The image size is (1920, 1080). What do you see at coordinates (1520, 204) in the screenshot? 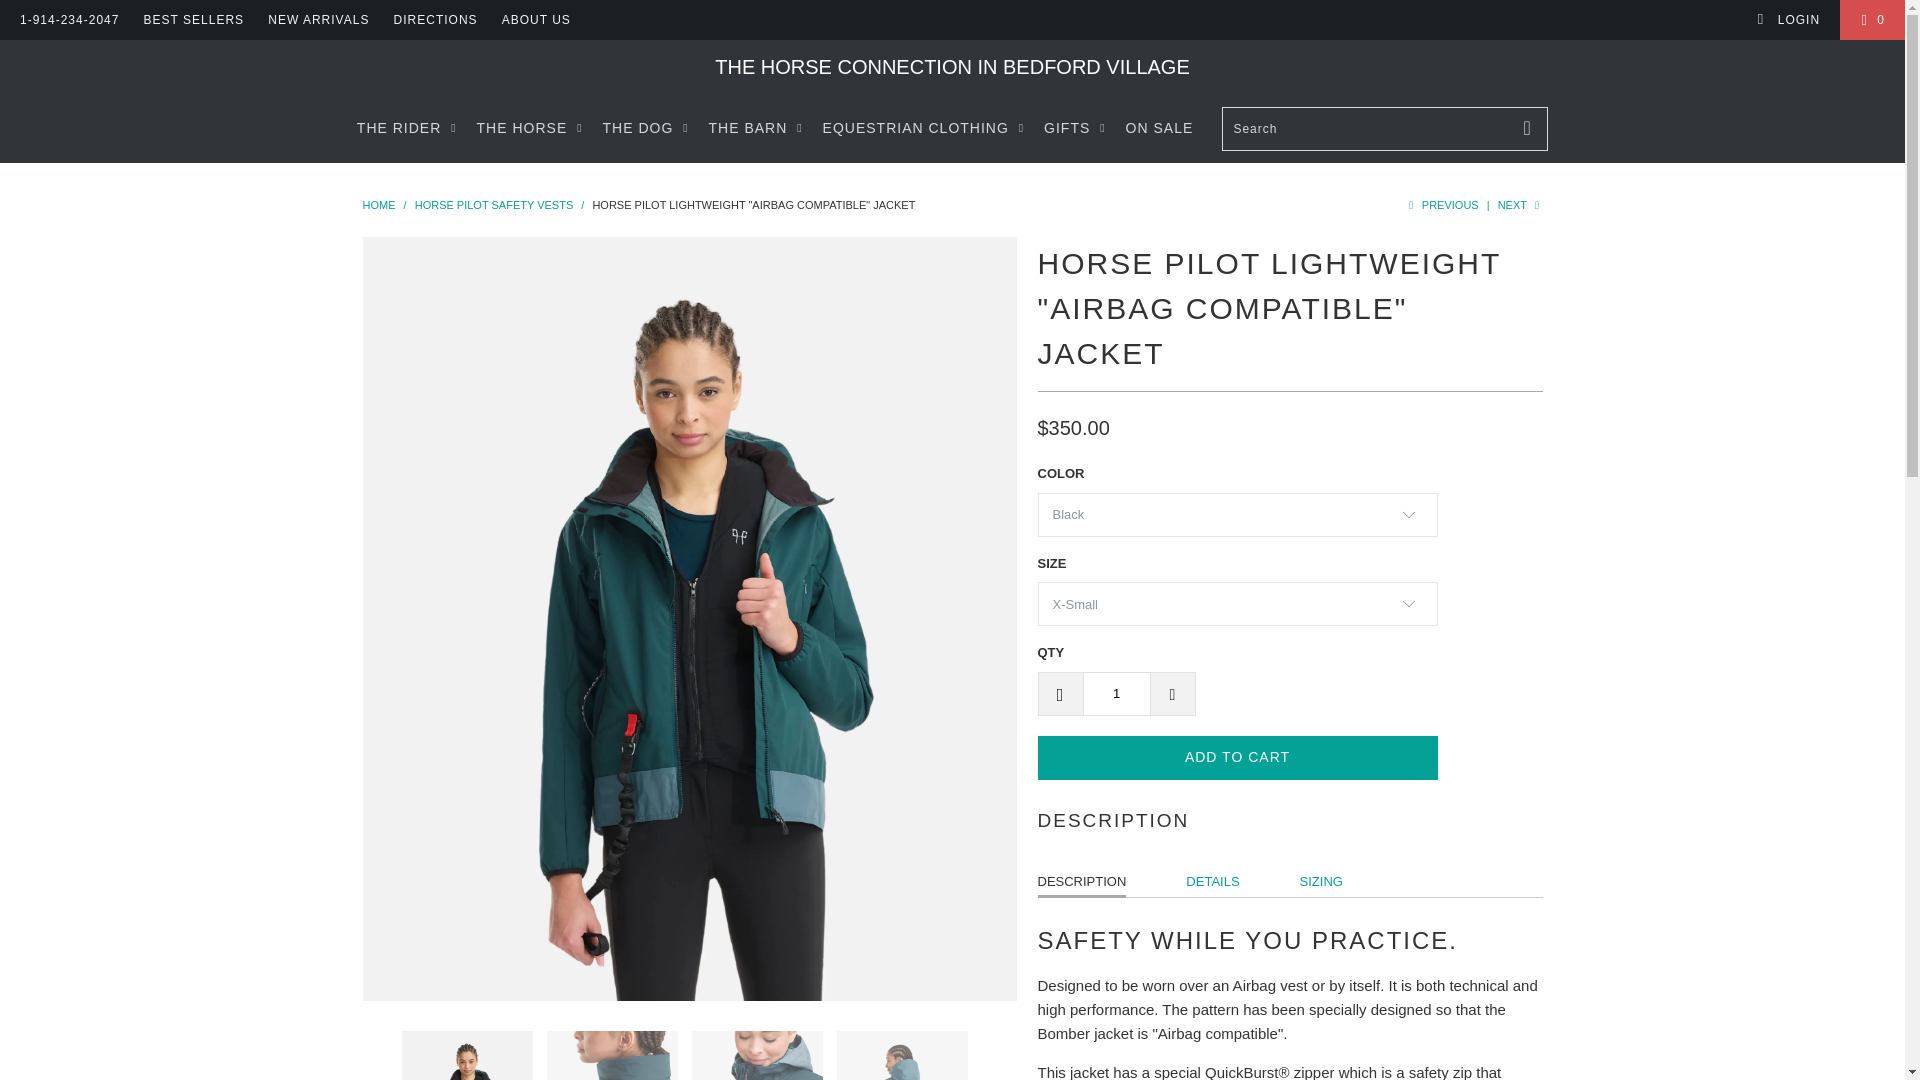
I see `Next` at bounding box center [1520, 204].